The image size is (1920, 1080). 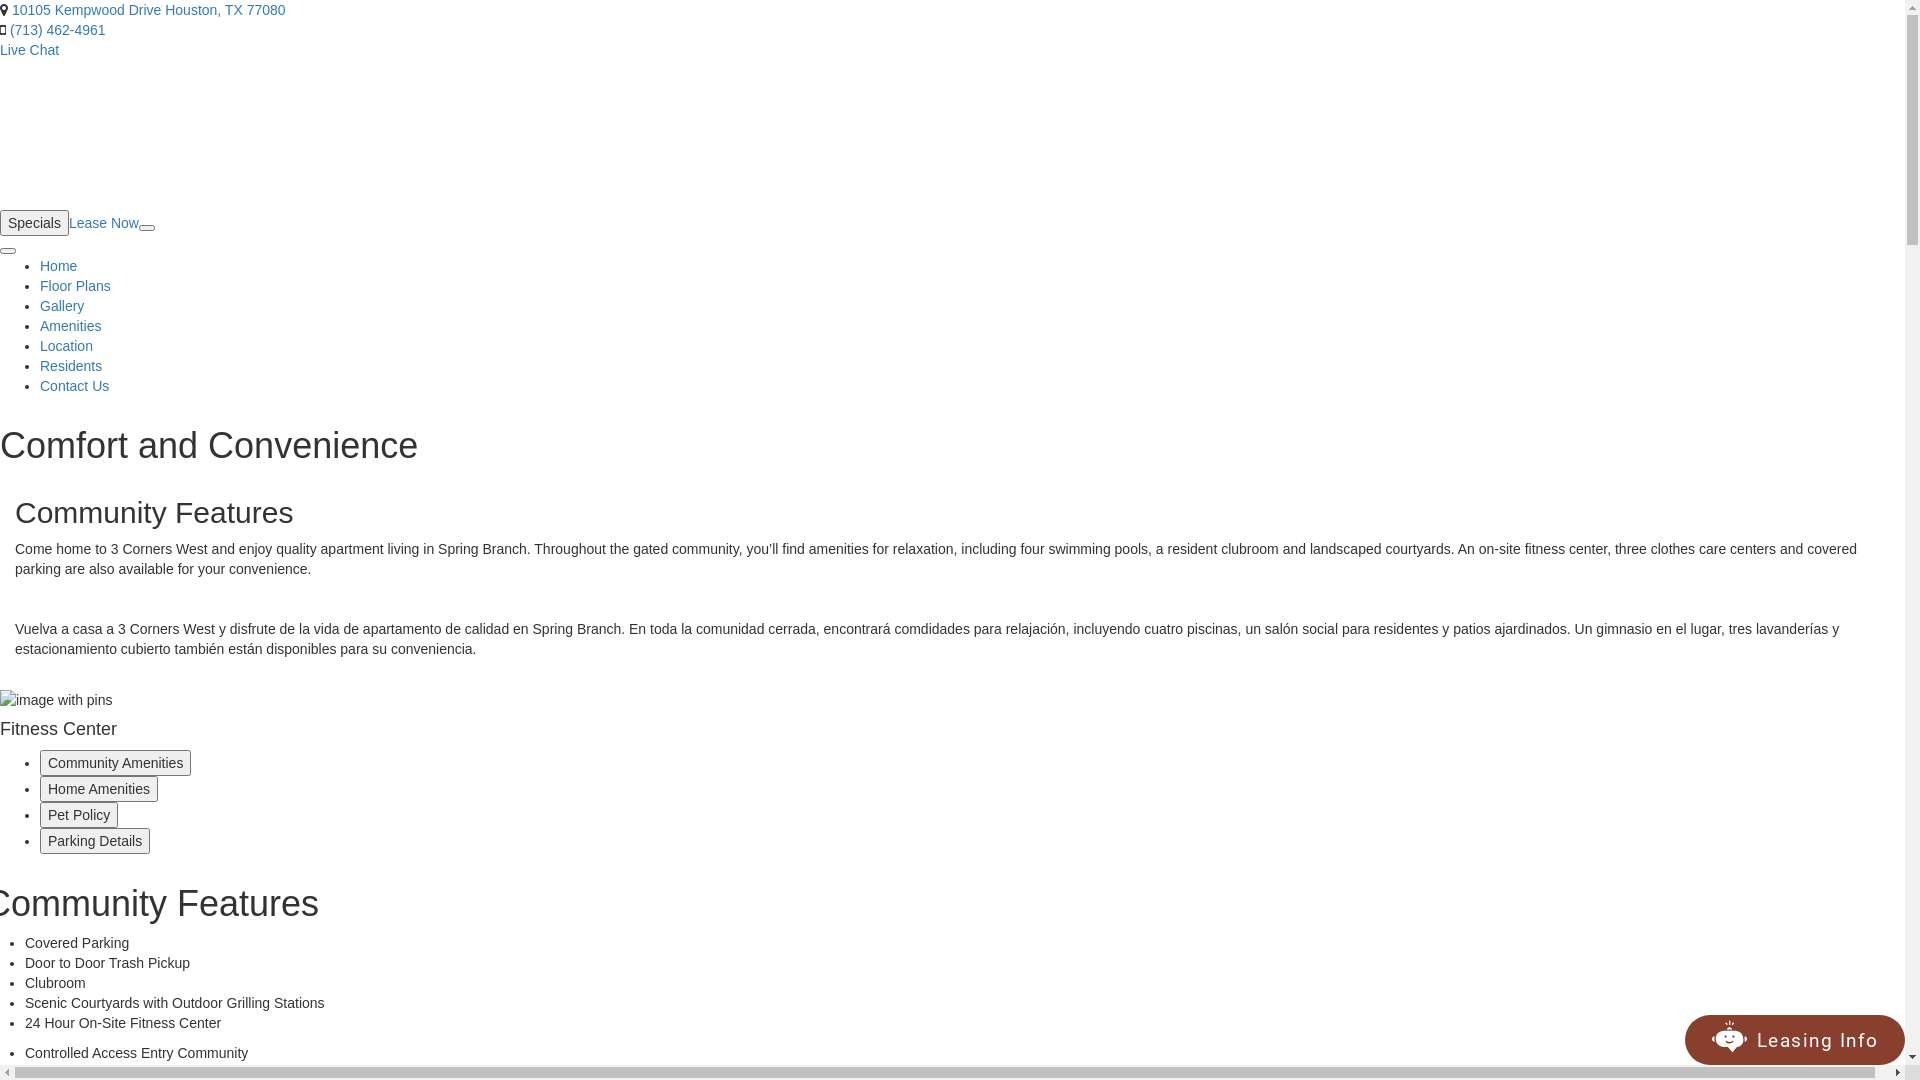 What do you see at coordinates (74, 386) in the screenshot?
I see `Contact Us` at bounding box center [74, 386].